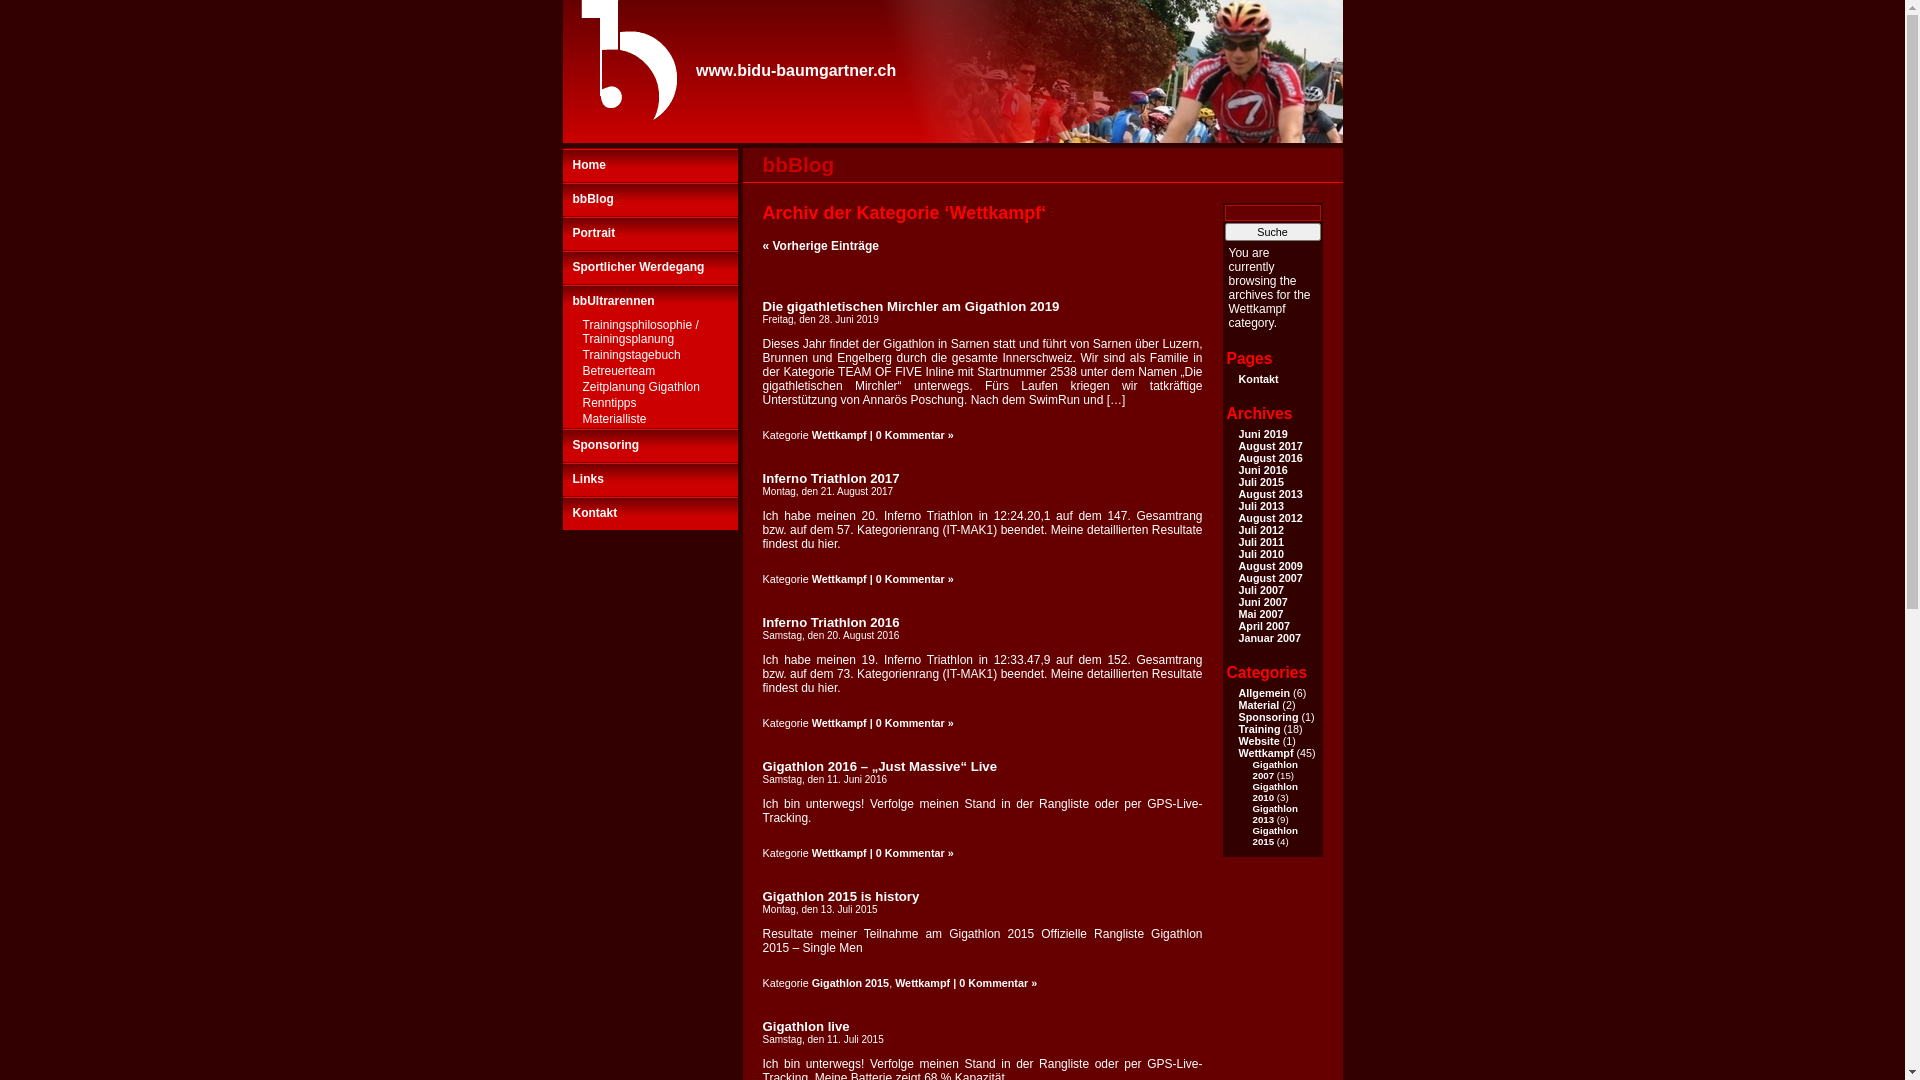 The height and width of the screenshot is (1080, 1920). Describe the element at coordinates (650, 333) in the screenshot. I see `Trainingsphilosophie /
Trainingsplanung` at that location.